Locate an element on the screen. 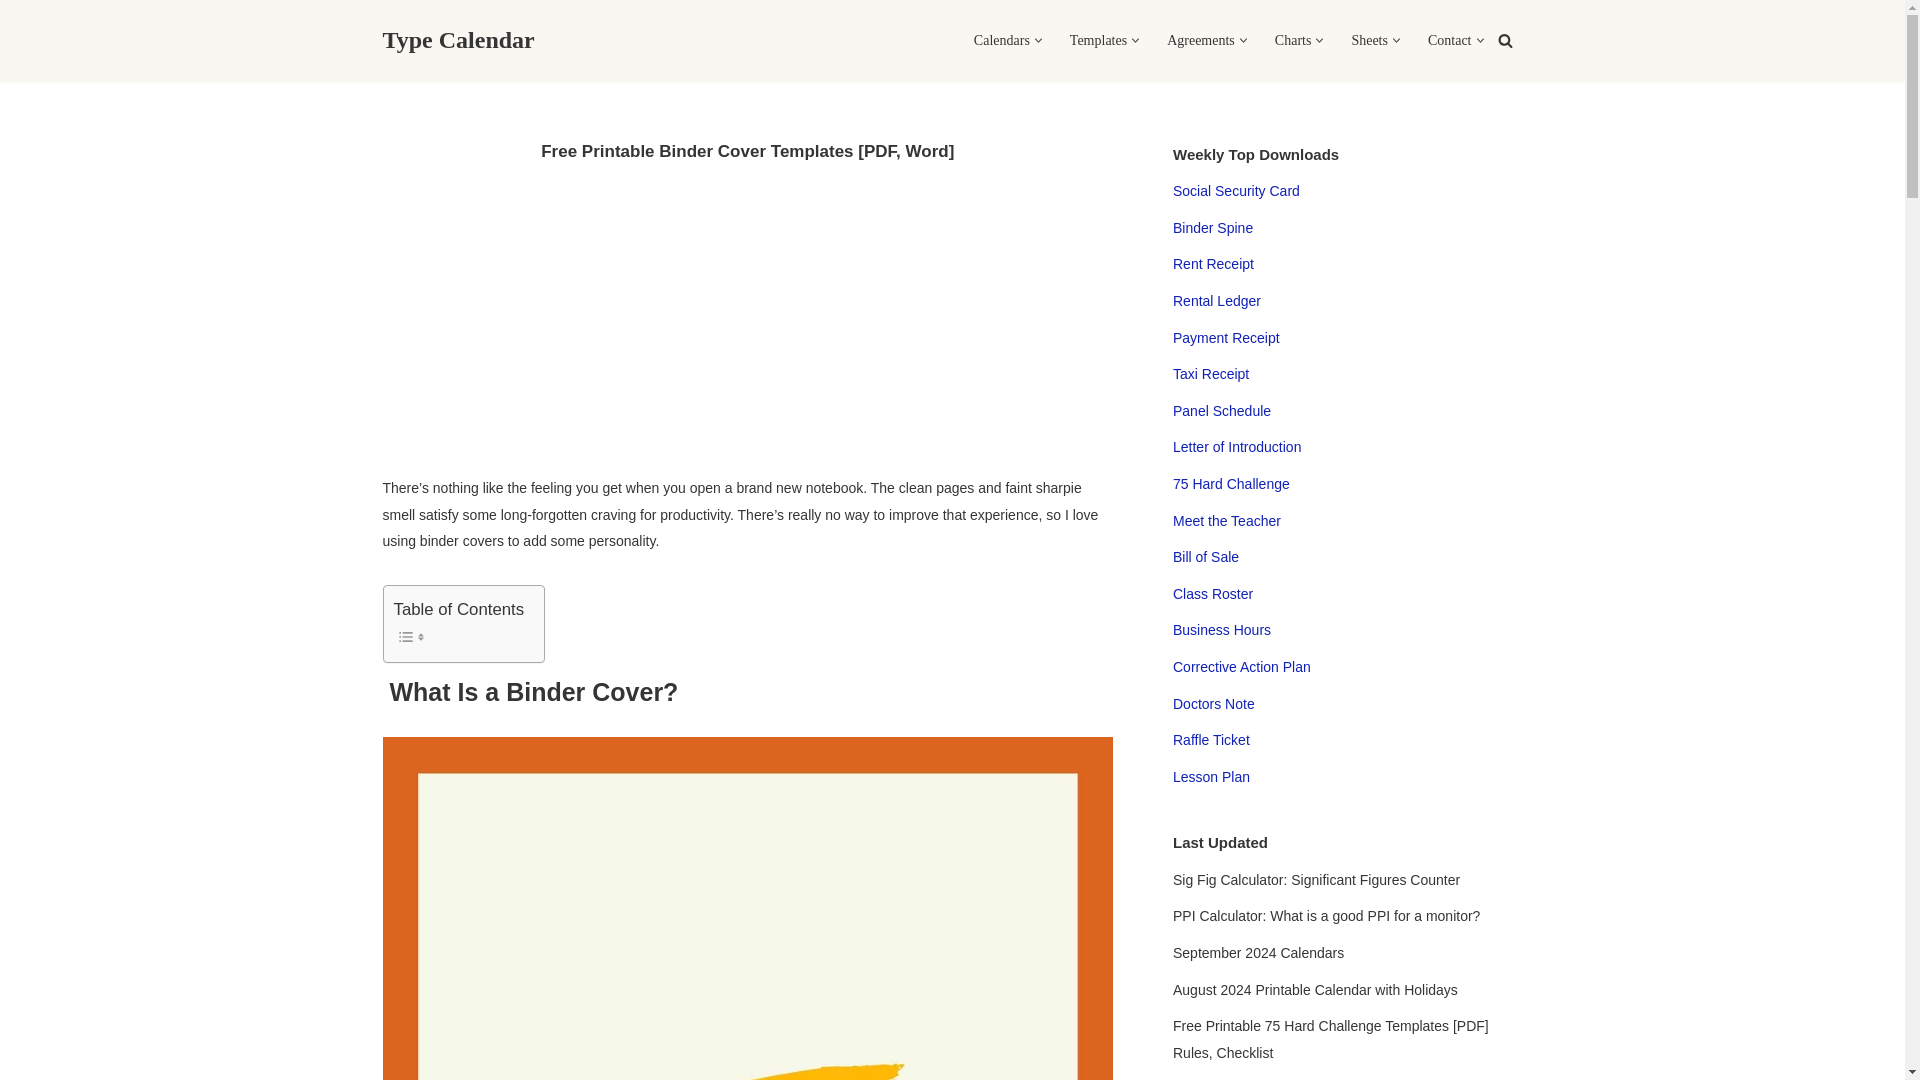  Agreements is located at coordinates (1200, 40).